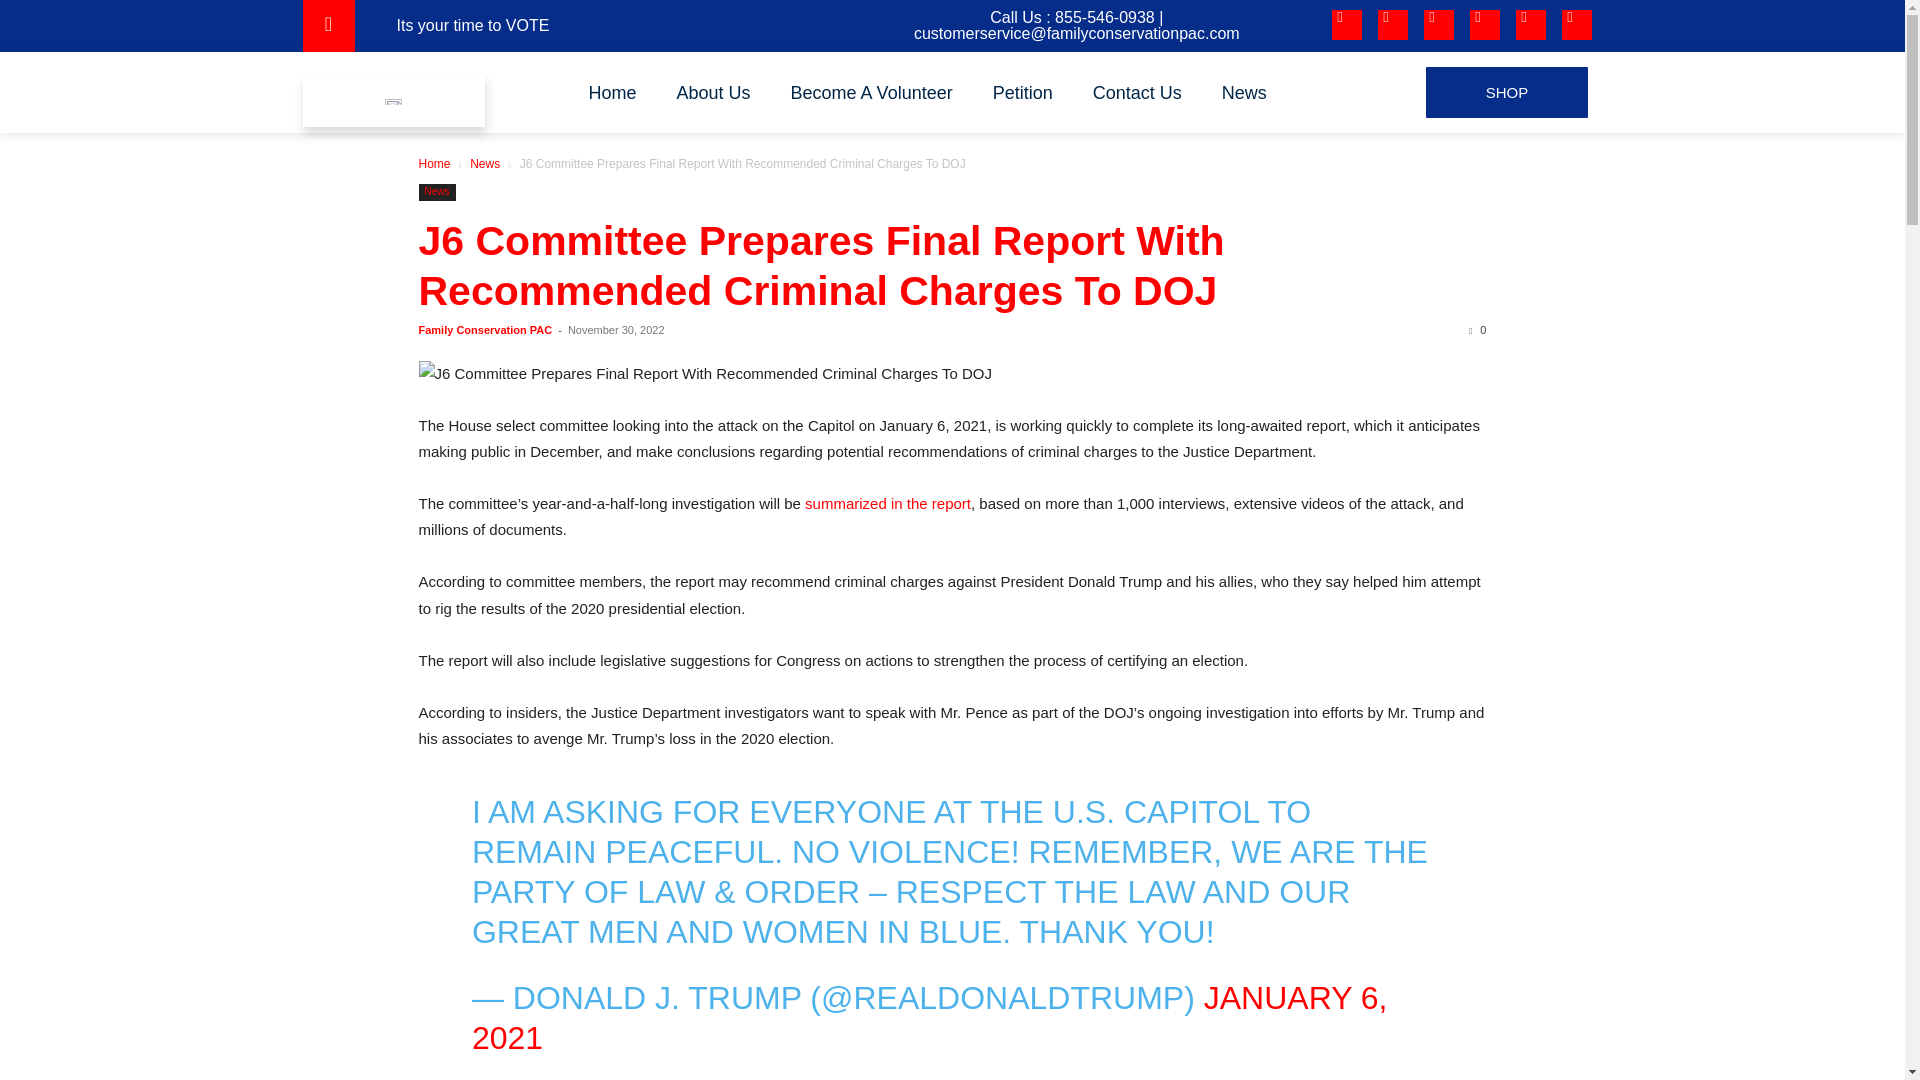 This screenshot has height=1080, width=1920. What do you see at coordinates (1244, 92) in the screenshot?
I see `News` at bounding box center [1244, 92].